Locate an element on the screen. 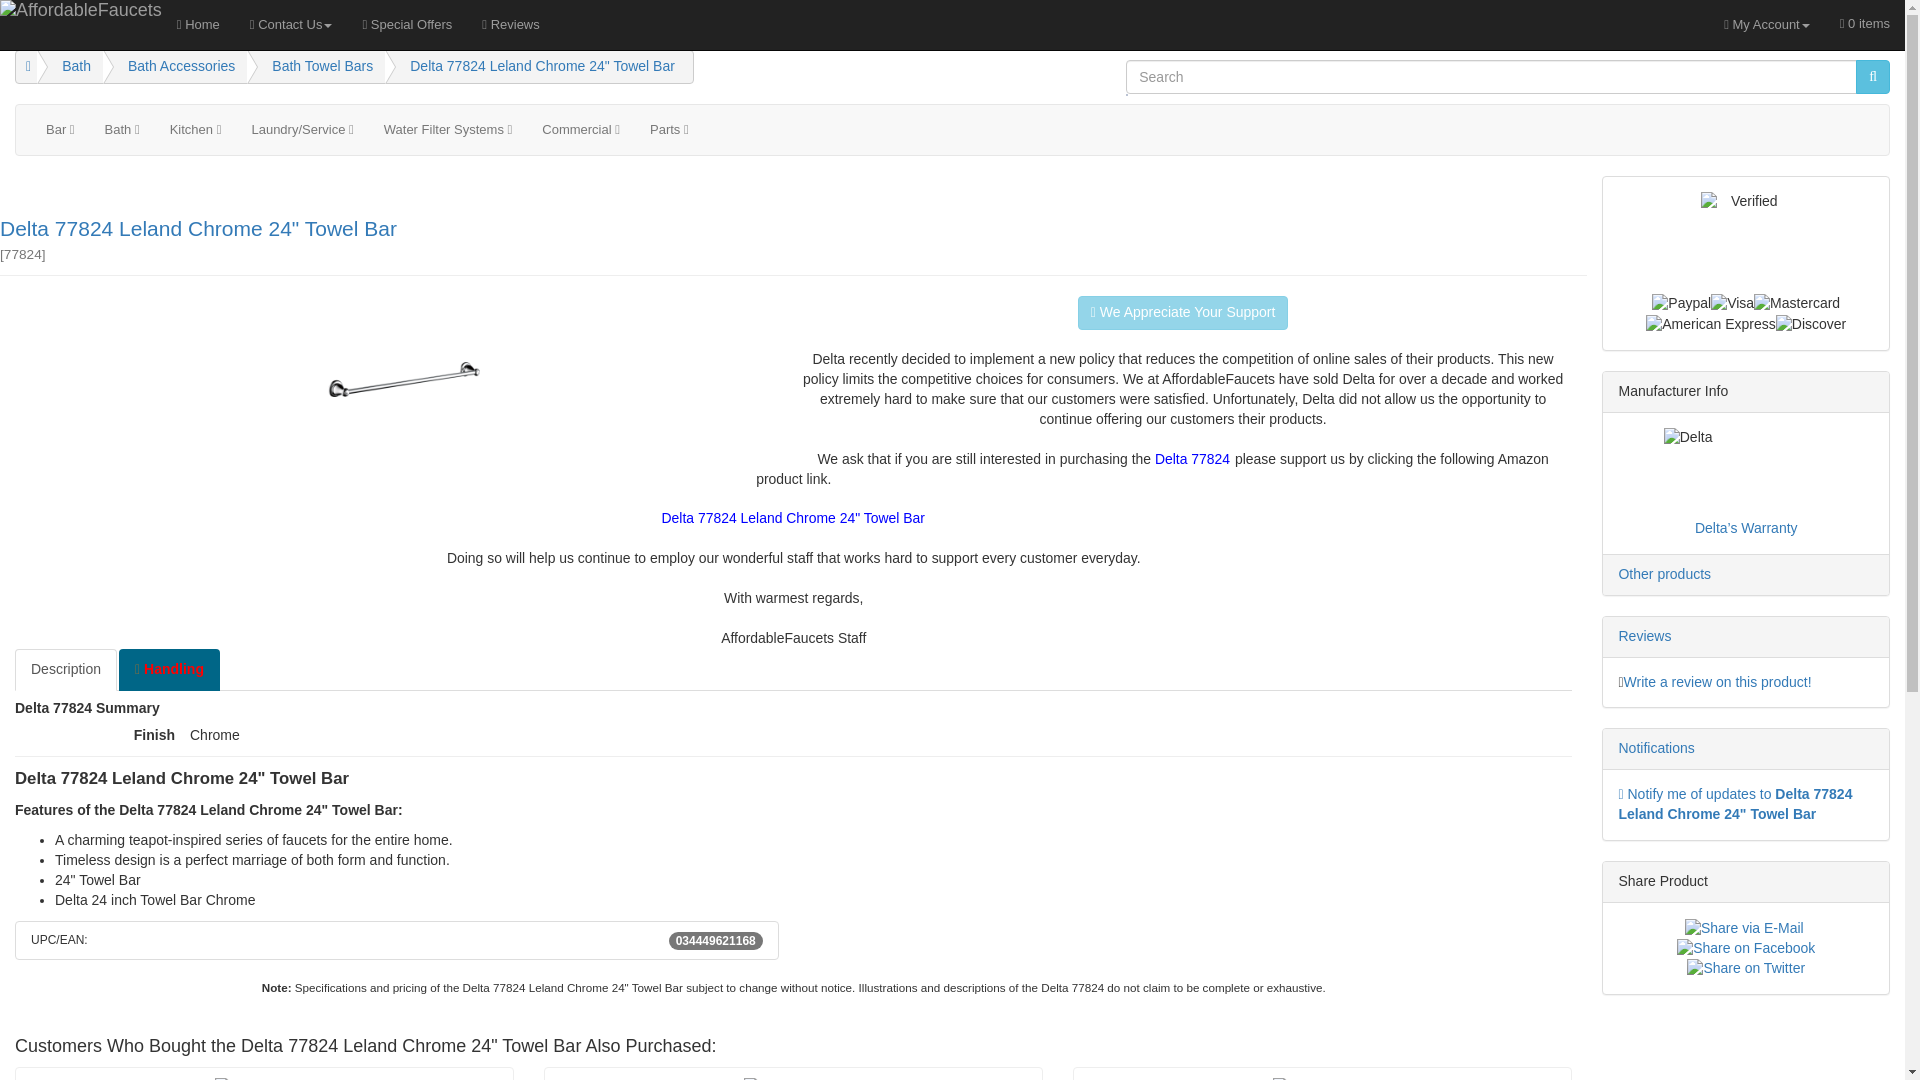  Delta 77846 Leland Chrome Towel Ring is located at coordinates (1322, 1078).